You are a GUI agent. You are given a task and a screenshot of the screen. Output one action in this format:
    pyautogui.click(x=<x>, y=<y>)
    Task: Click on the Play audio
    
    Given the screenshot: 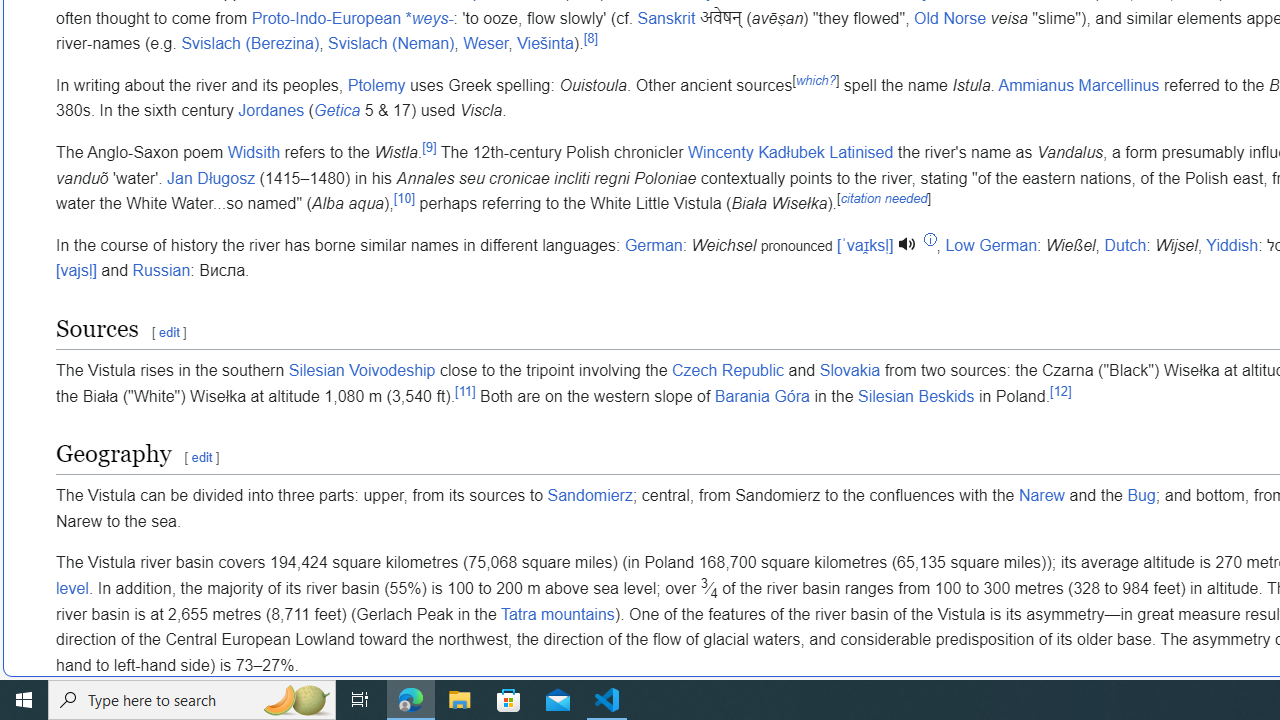 What is the action you would take?
    pyautogui.click(x=909, y=244)
    